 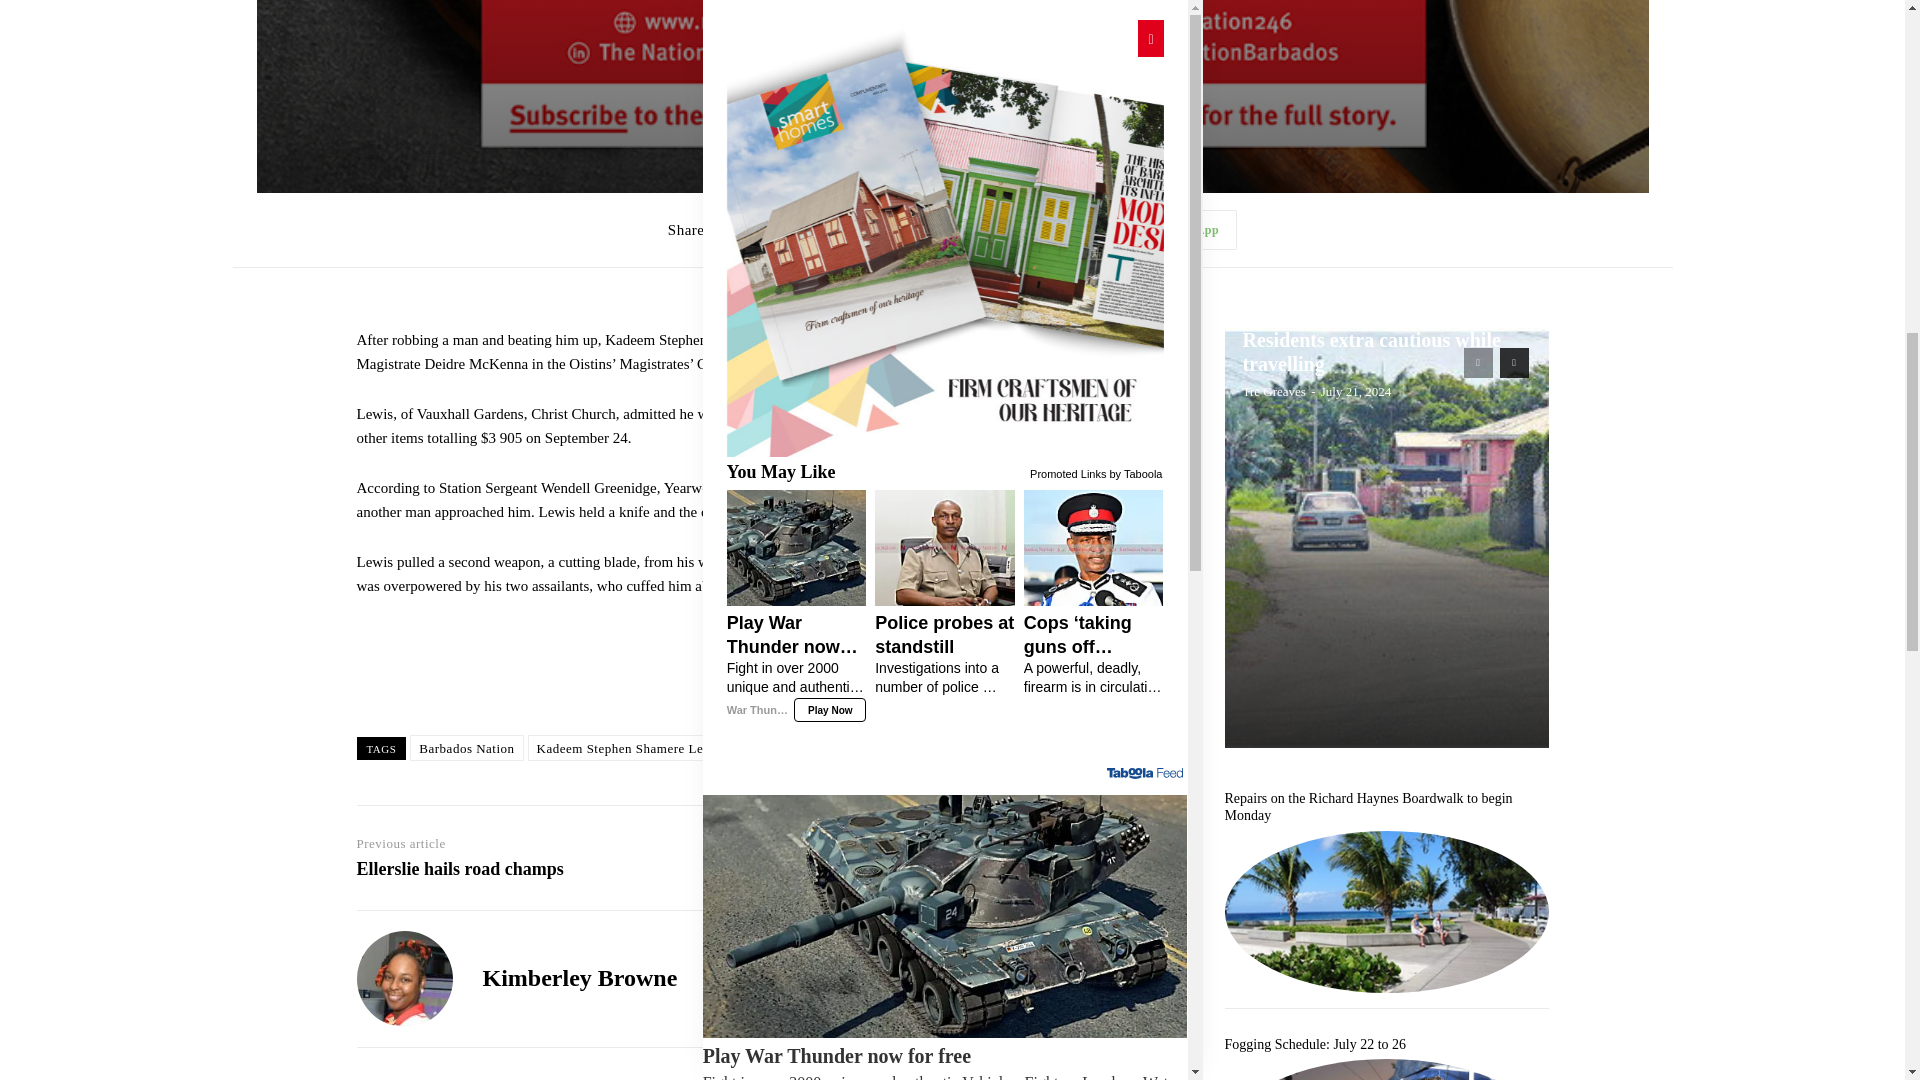 I want to click on Police probes at standstill, so click(x=1068, y=276).